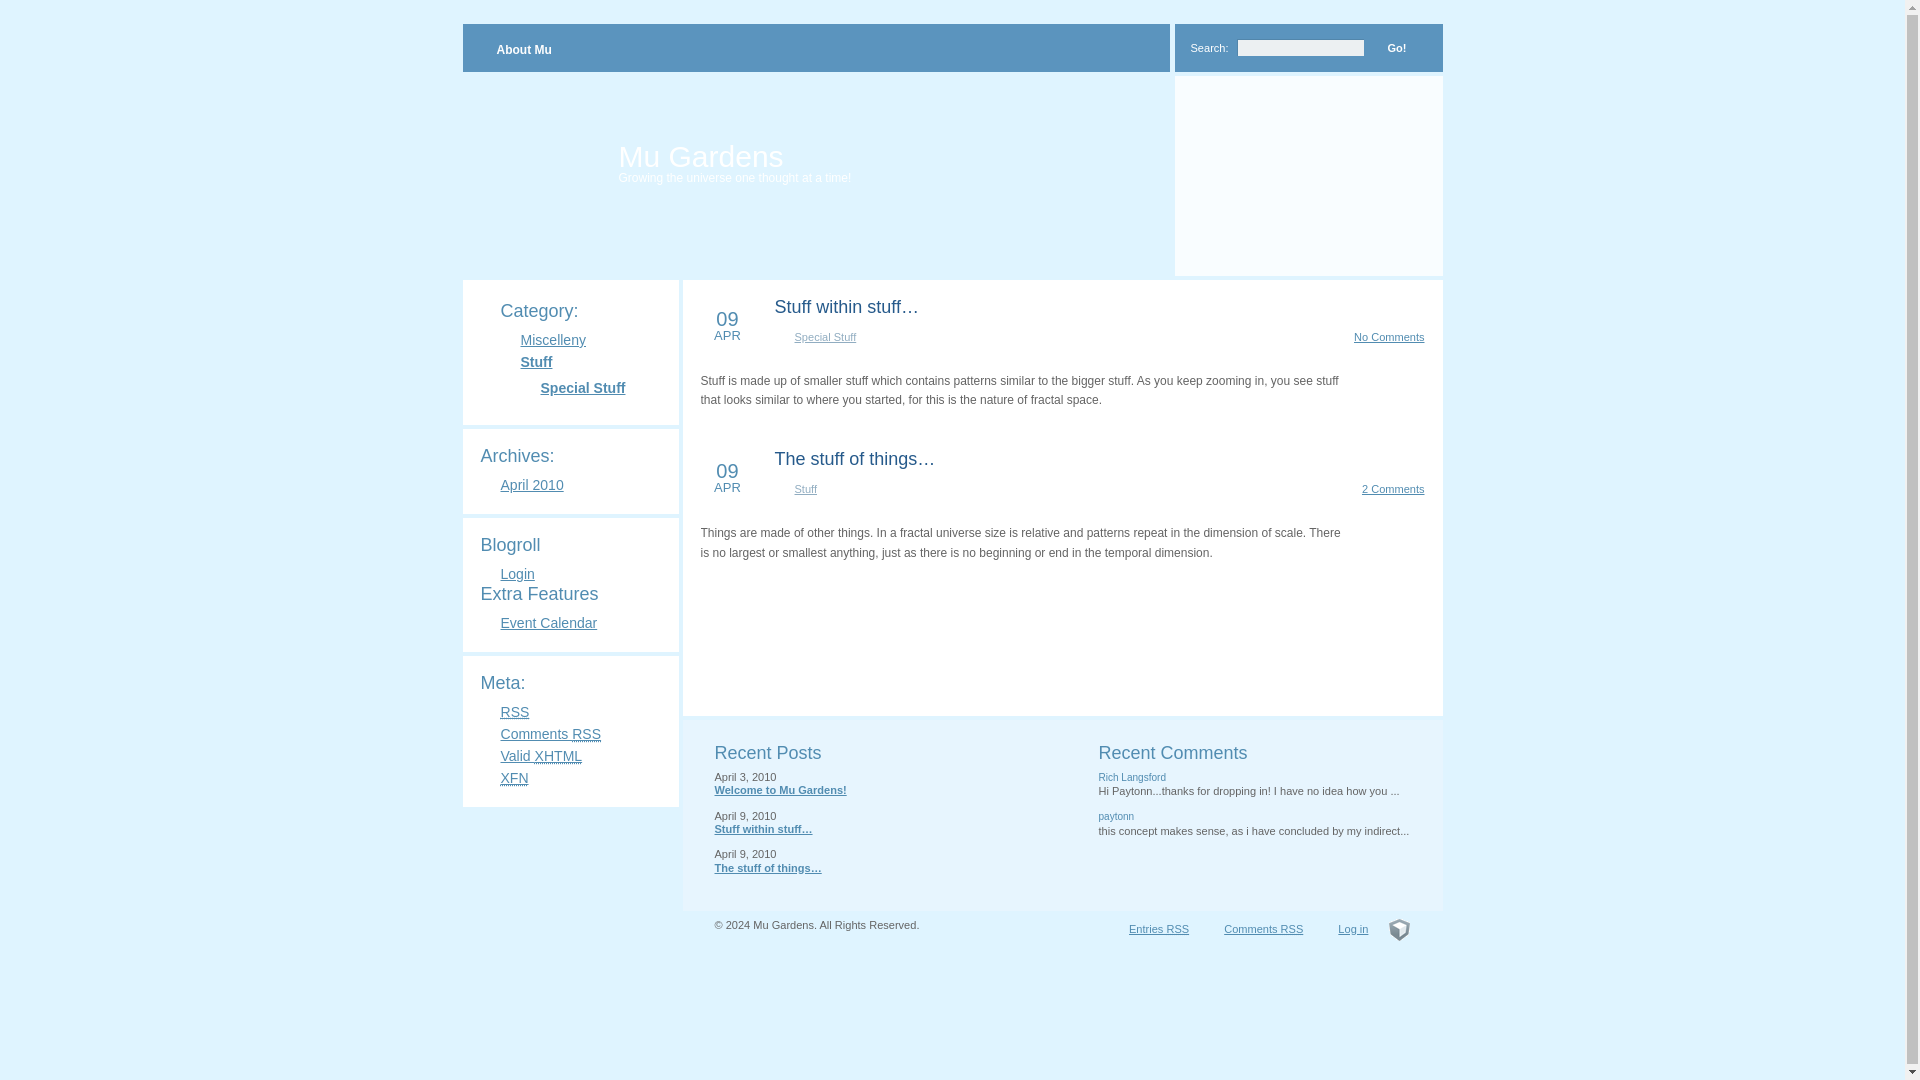 This screenshot has width=1920, height=1080. I want to click on Comments RSS, so click(550, 733).